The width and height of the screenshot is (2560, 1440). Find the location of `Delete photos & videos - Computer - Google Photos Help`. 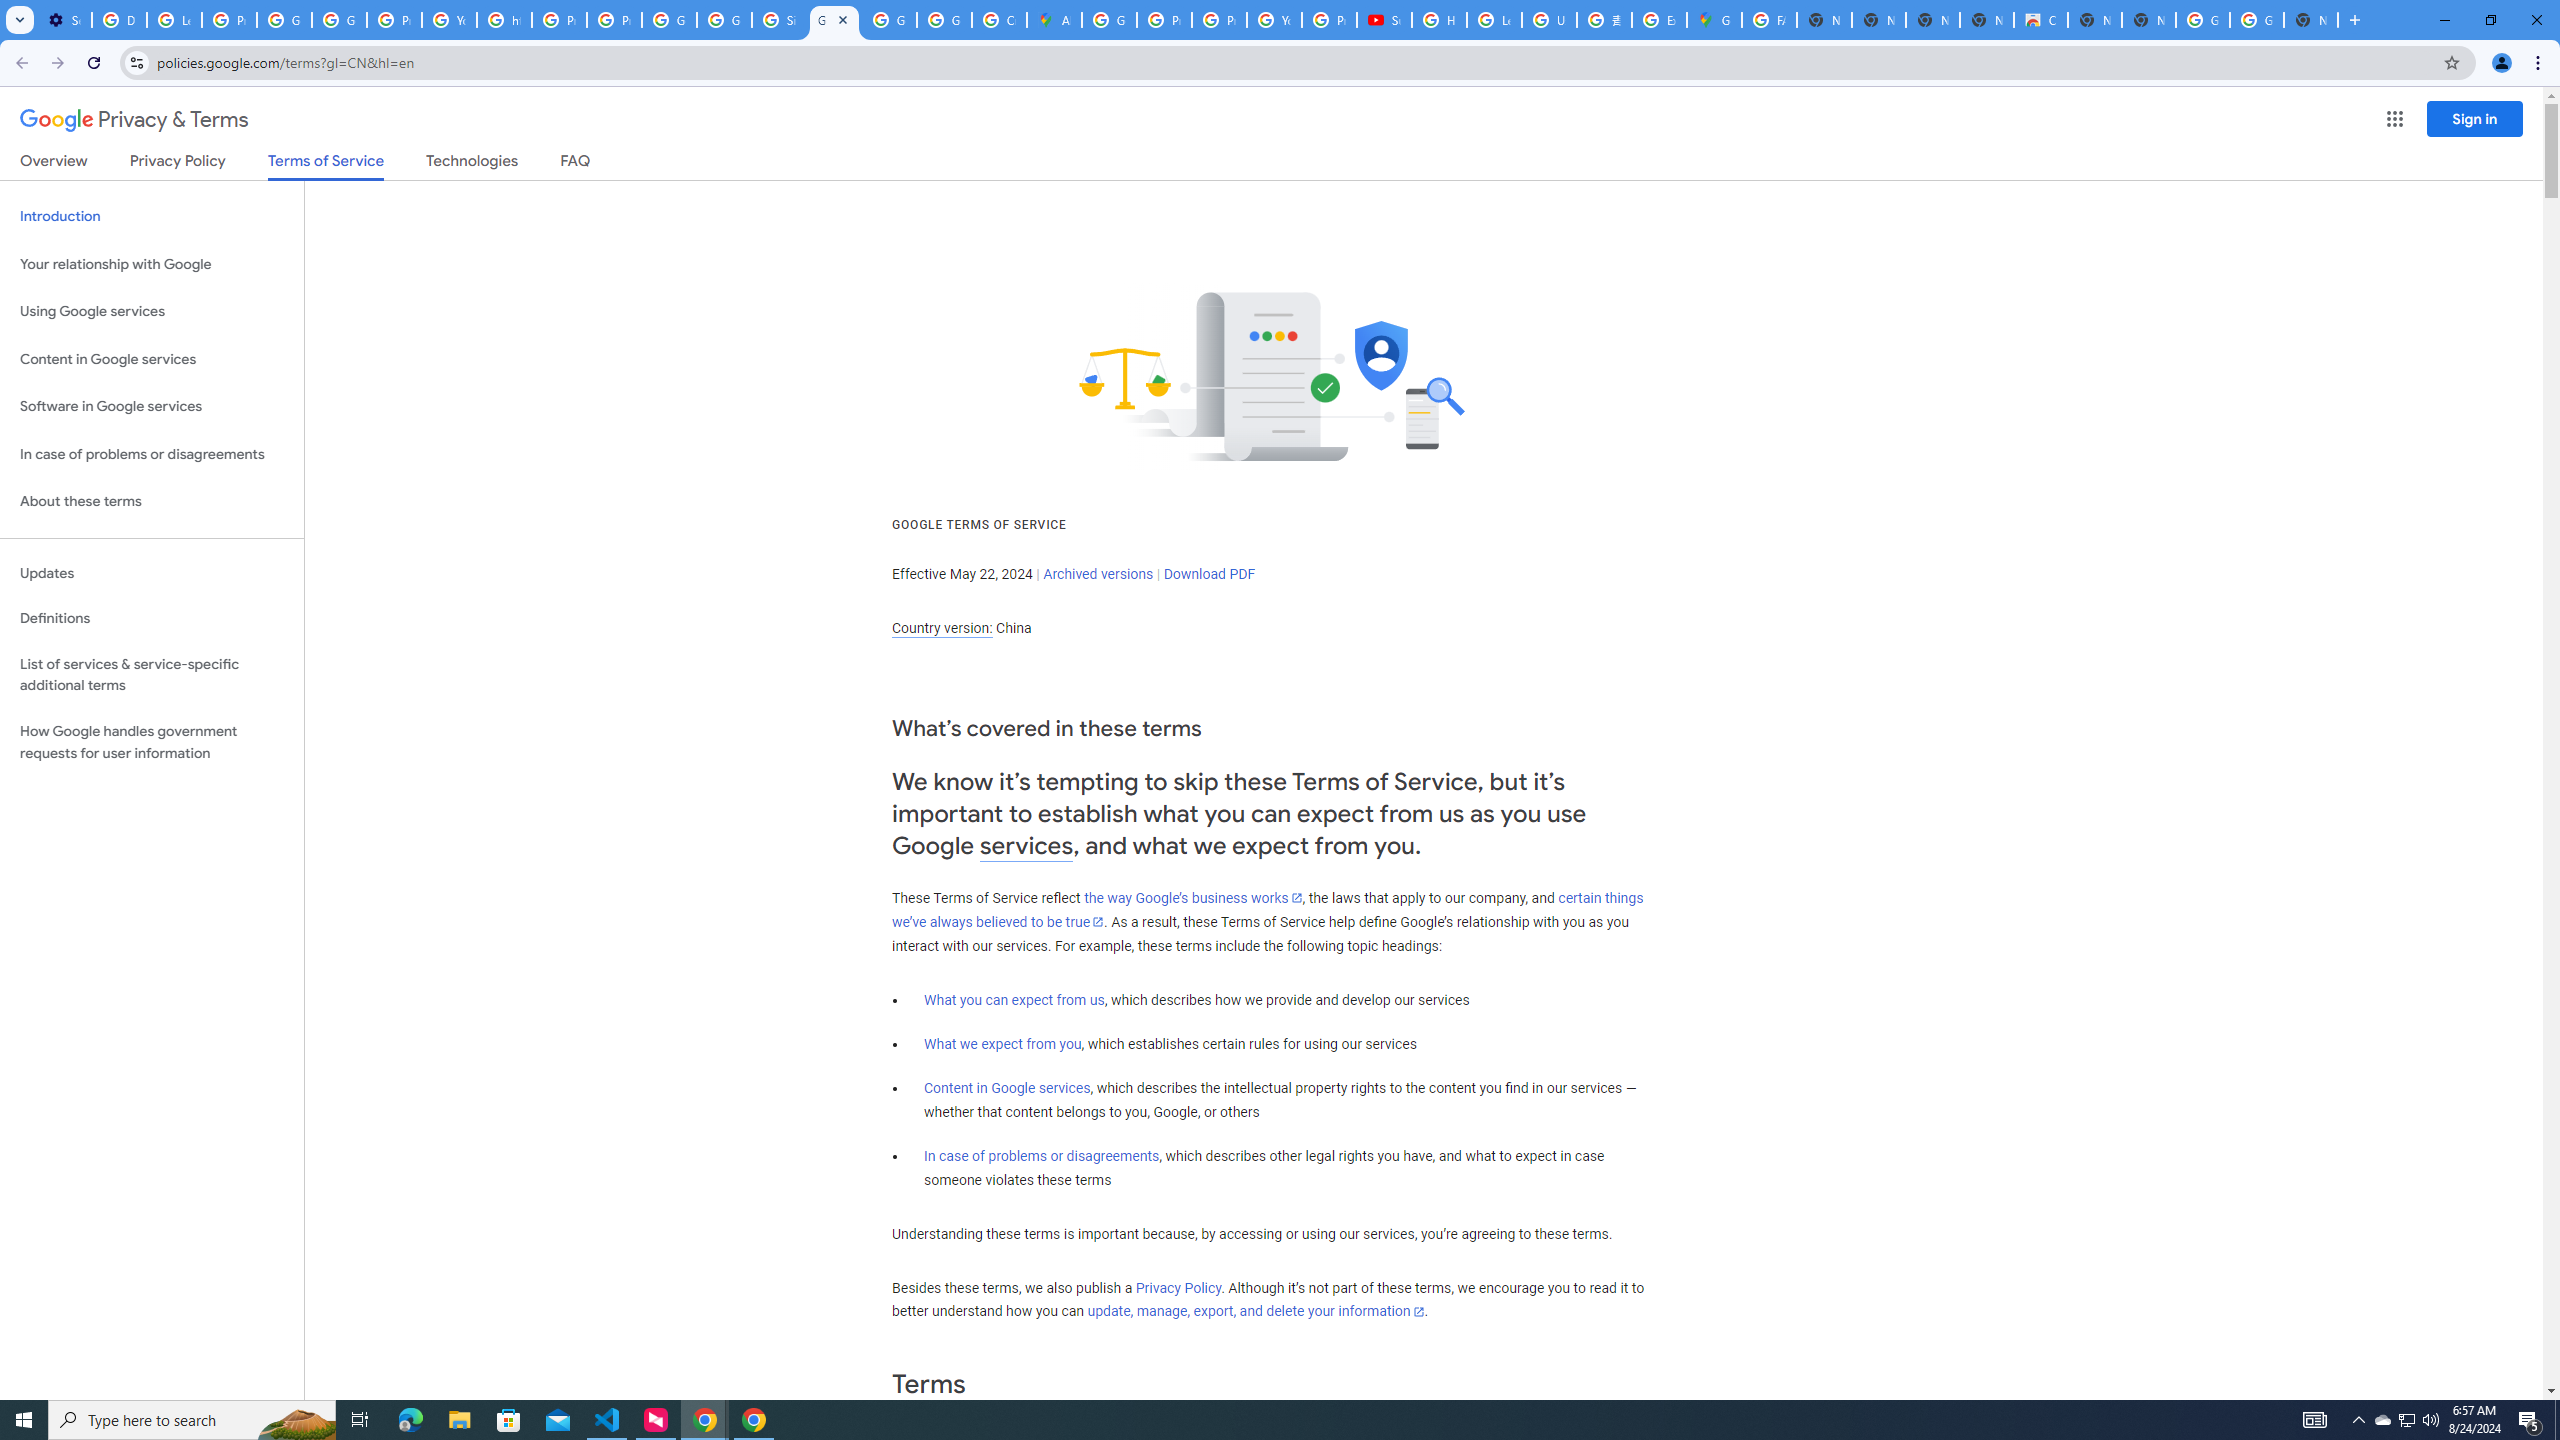

Delete photos & videos - Computer - Google Photos Help is located at coordinates (118, 20).